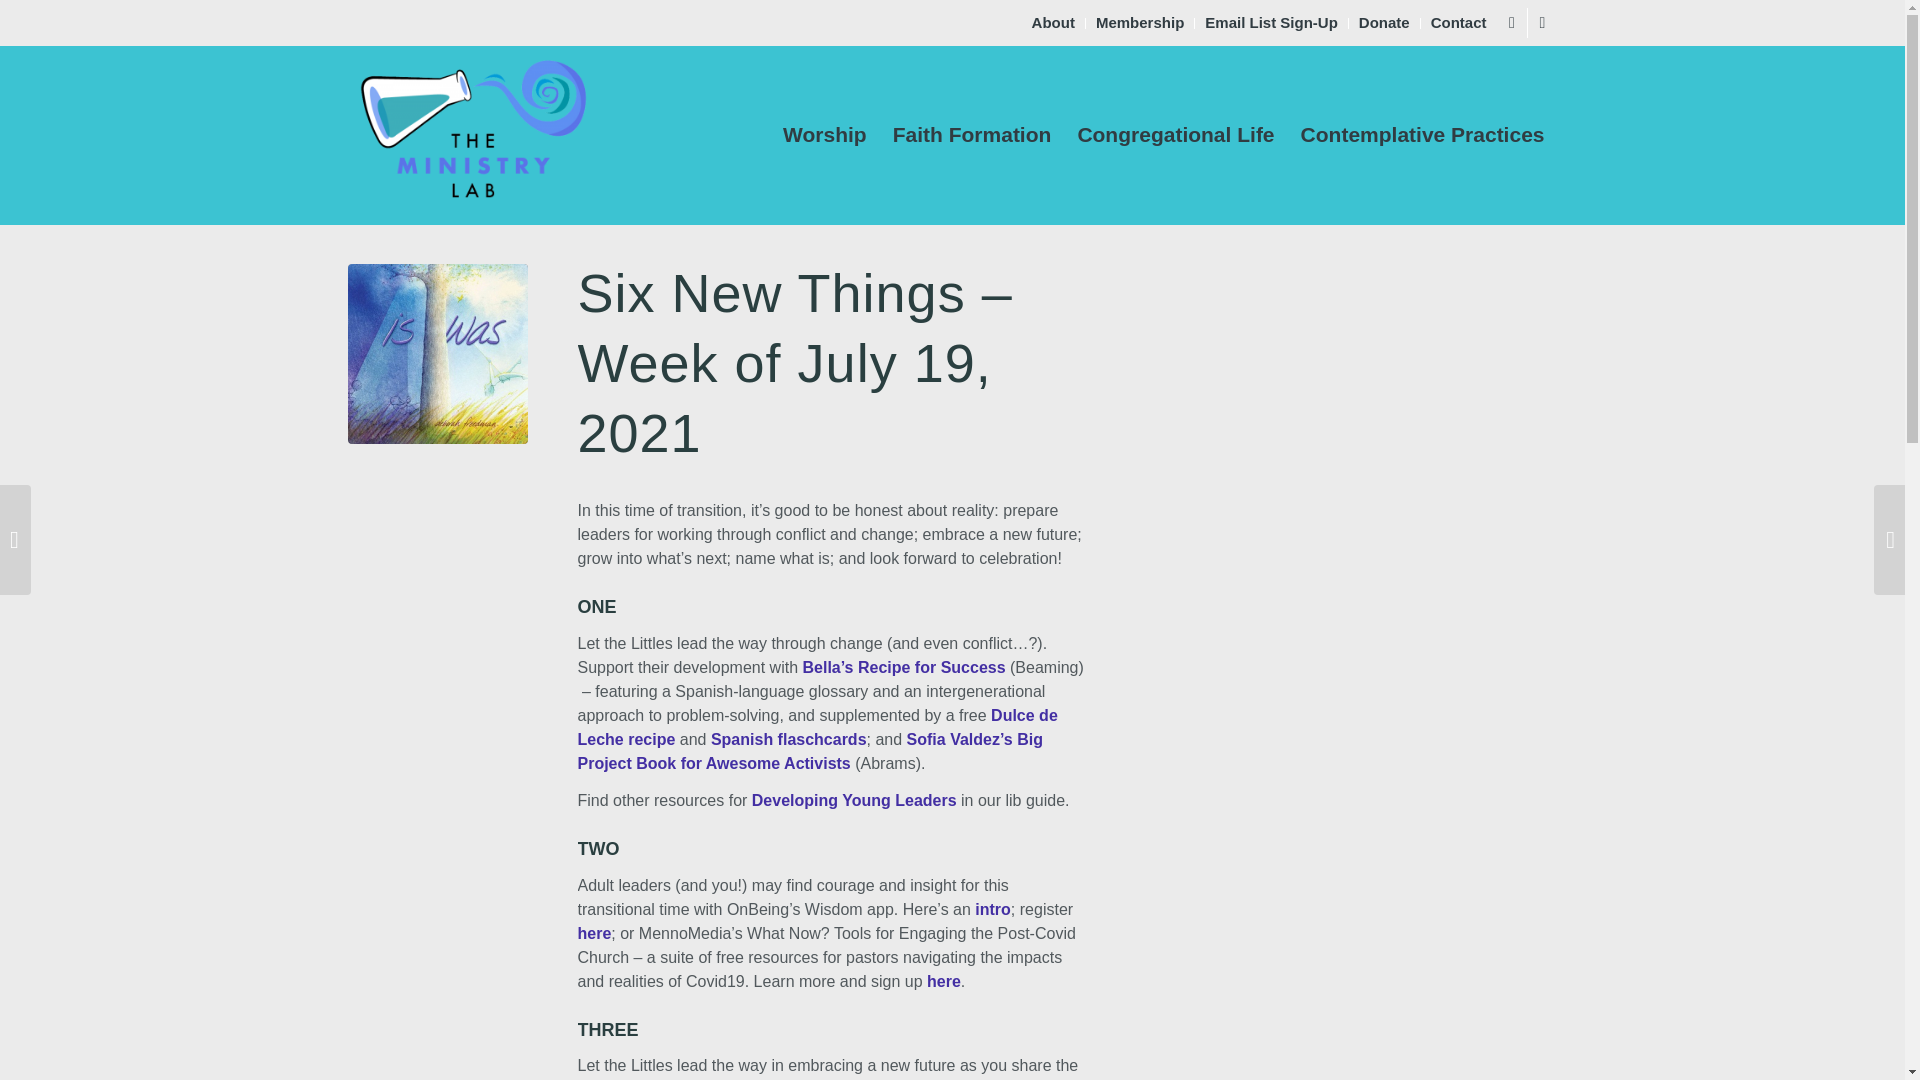 This screenshot has height=1080, width=1920. I want to click on Congregational Life, so click(1174, 134).